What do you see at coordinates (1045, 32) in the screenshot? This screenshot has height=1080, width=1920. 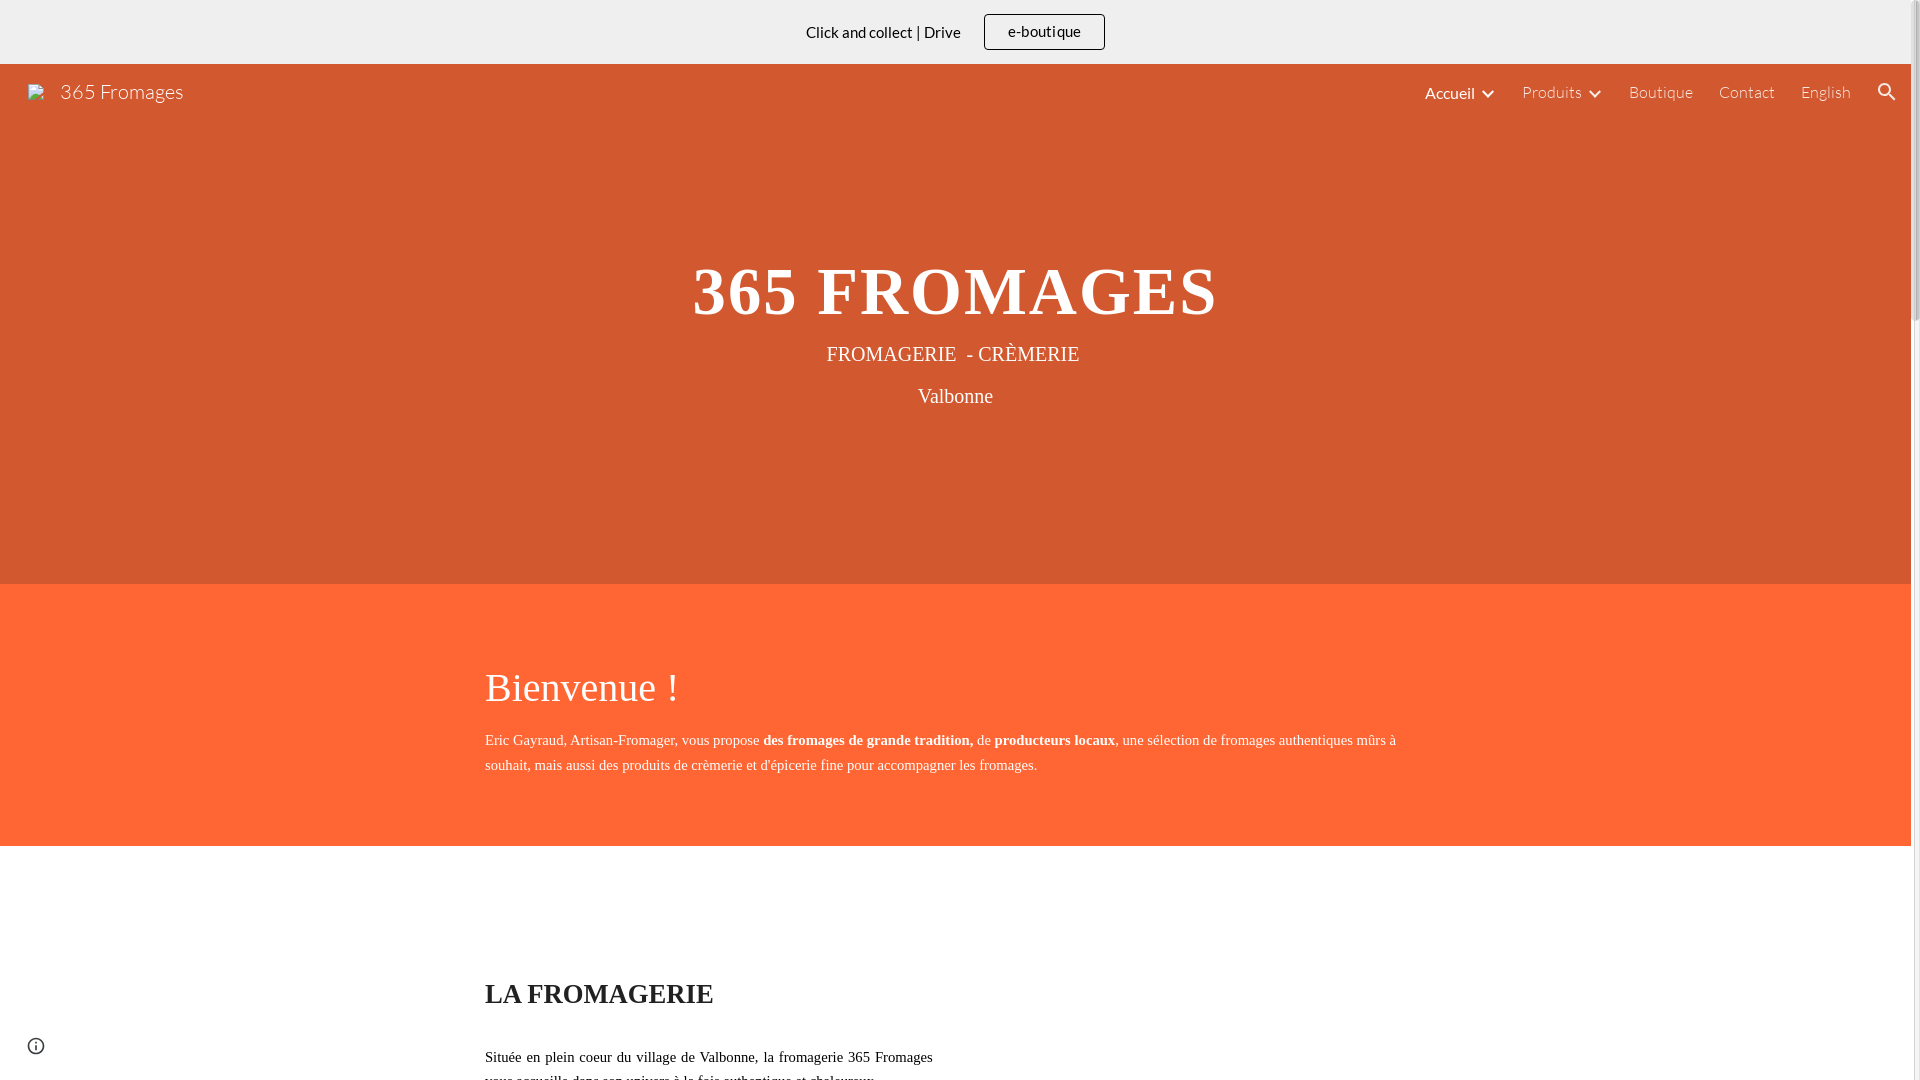 I see `e-boutique` at bounding box center [1045, 32].